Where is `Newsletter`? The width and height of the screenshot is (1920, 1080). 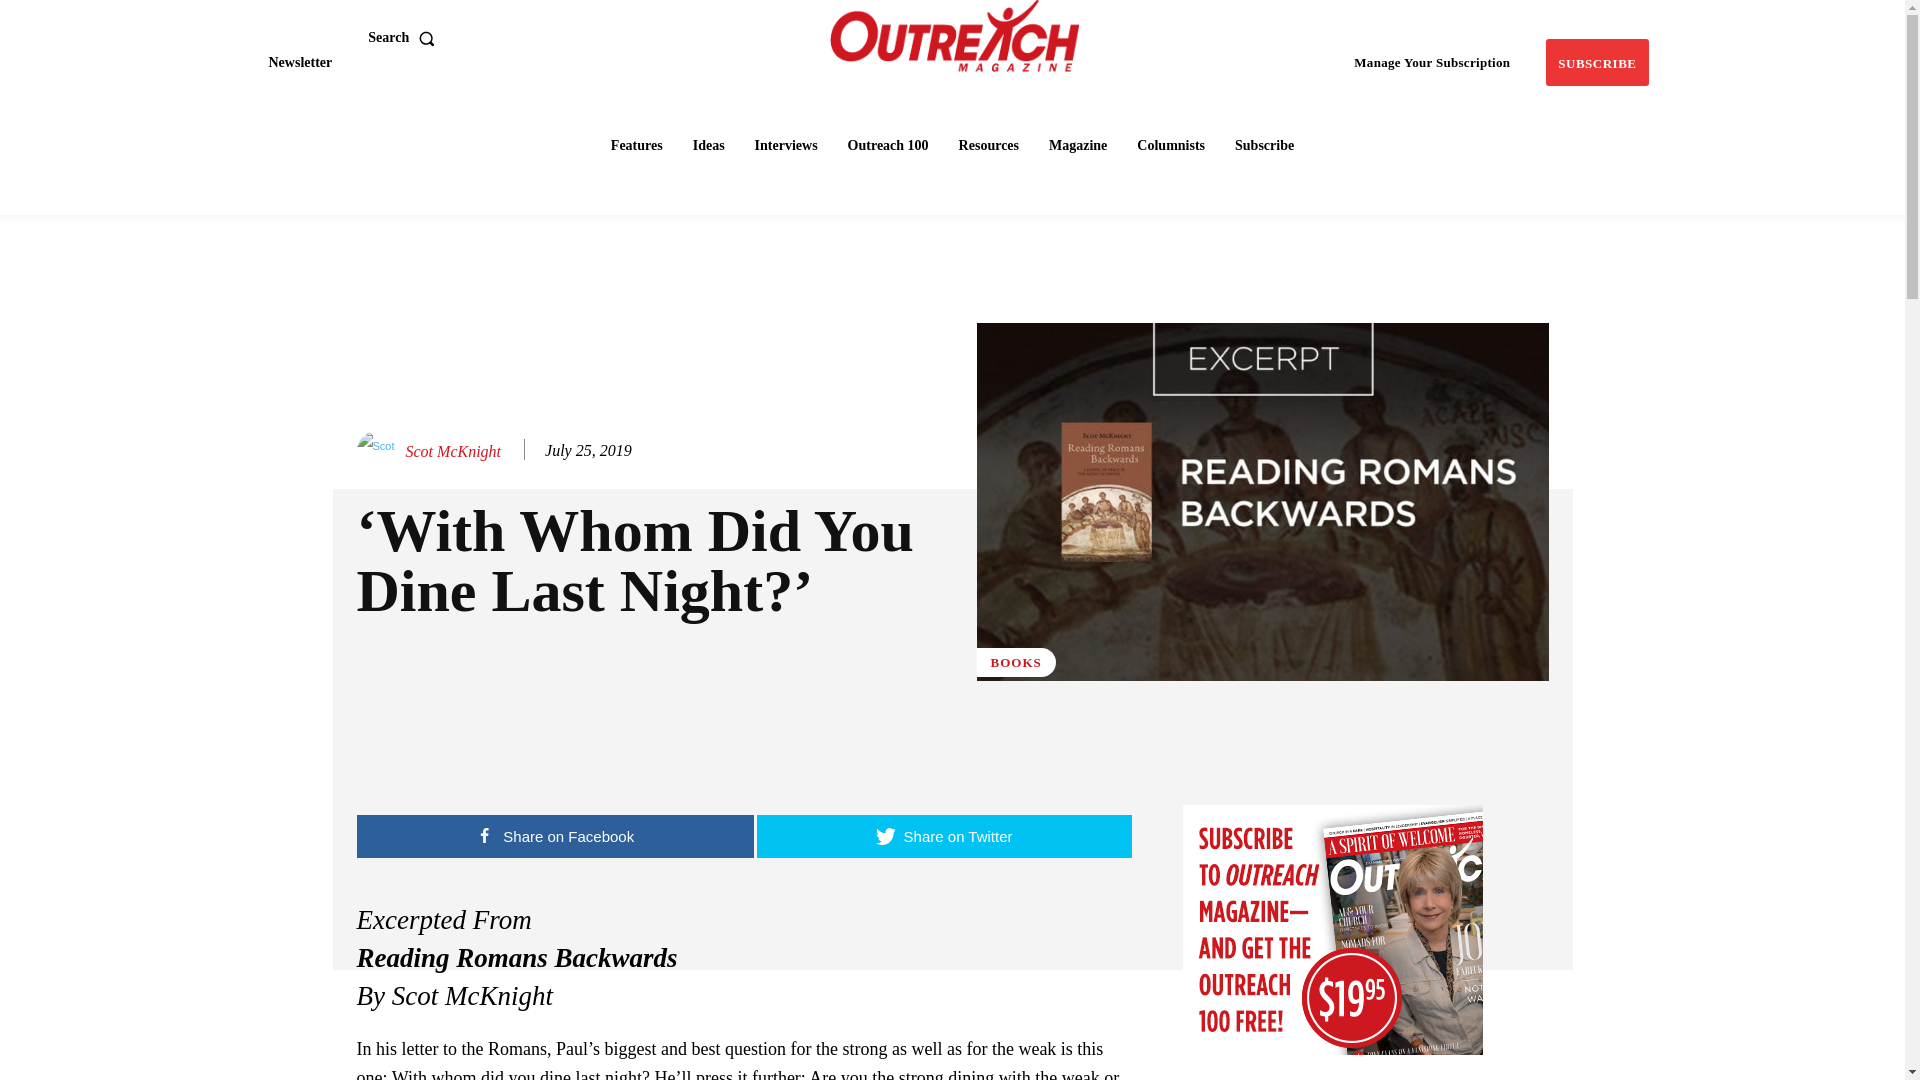 Newsletter is located at coordinates (299, 62).